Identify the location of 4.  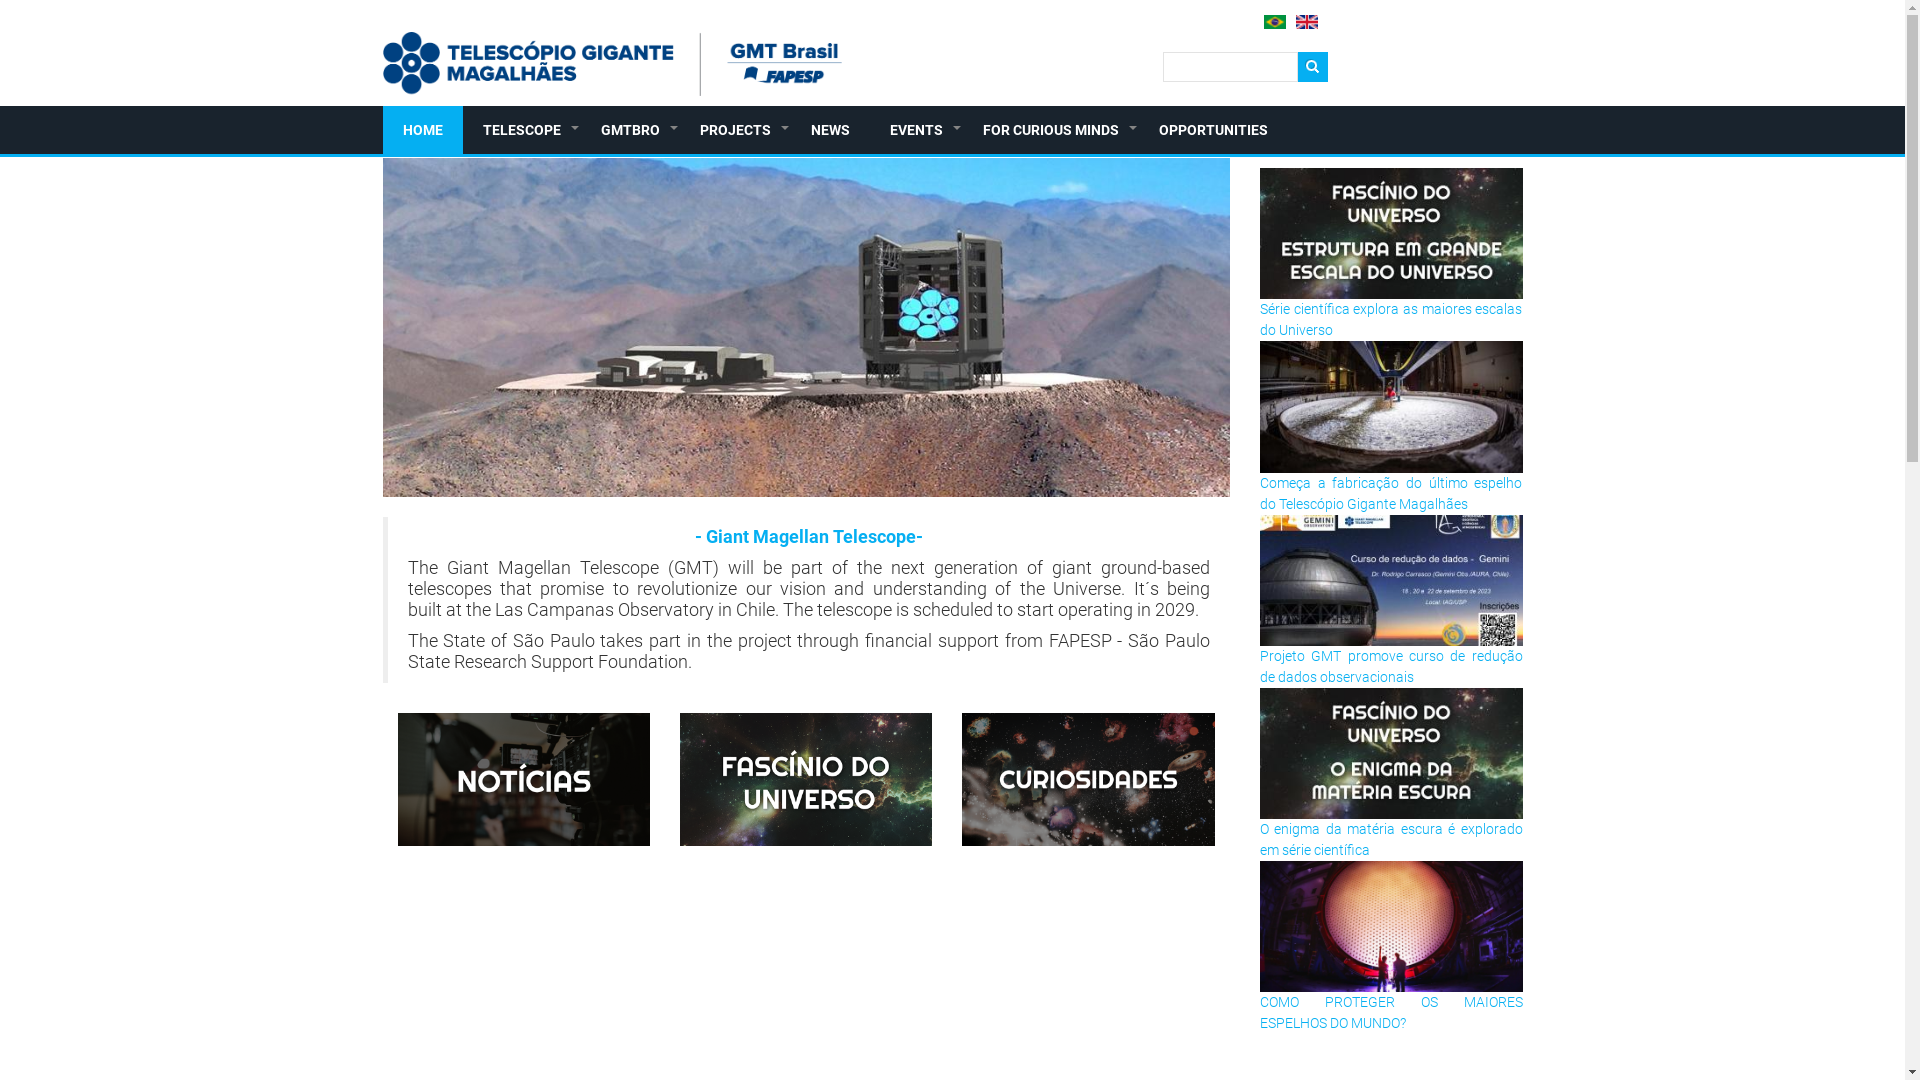
(836, 480).